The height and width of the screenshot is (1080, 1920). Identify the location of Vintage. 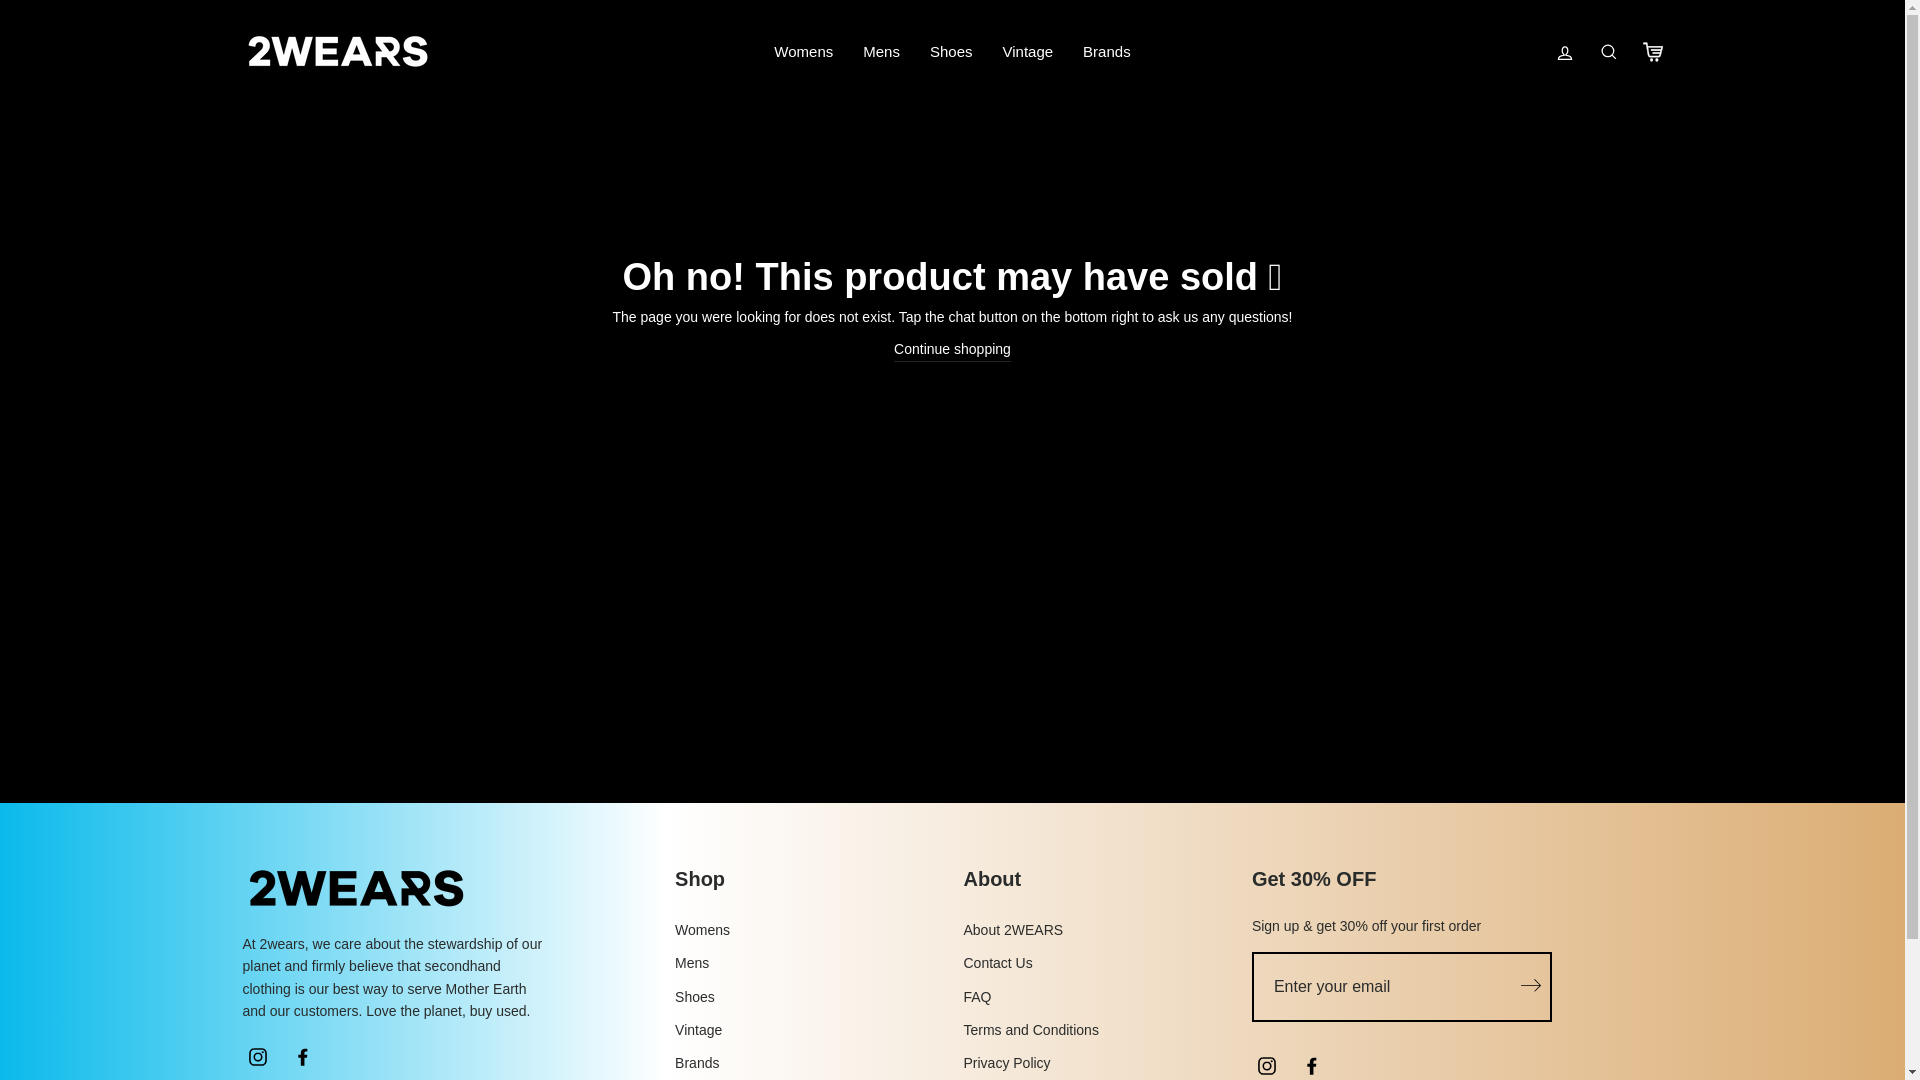
(1028, 52).